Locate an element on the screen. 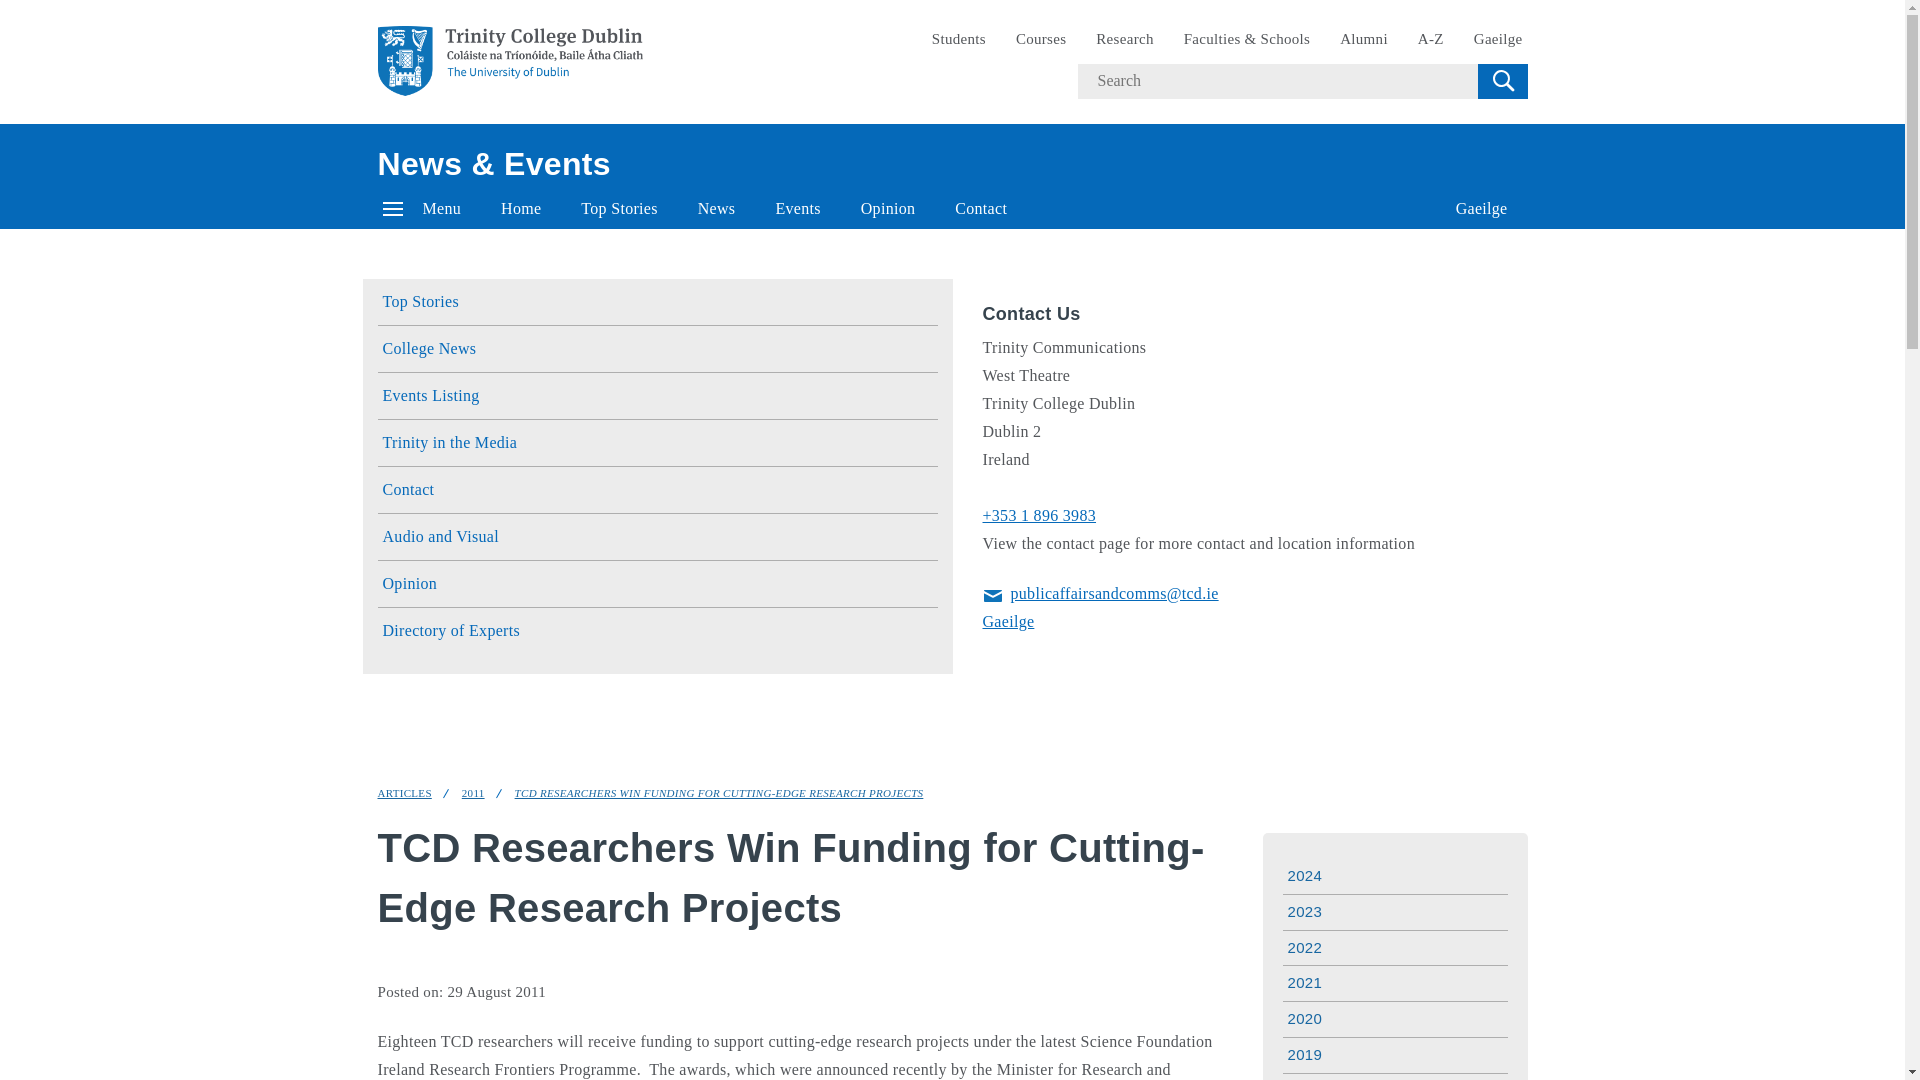 The height and width of the screenshot is (1080, 1920). Top Stories is located at coordinates (658, 302).